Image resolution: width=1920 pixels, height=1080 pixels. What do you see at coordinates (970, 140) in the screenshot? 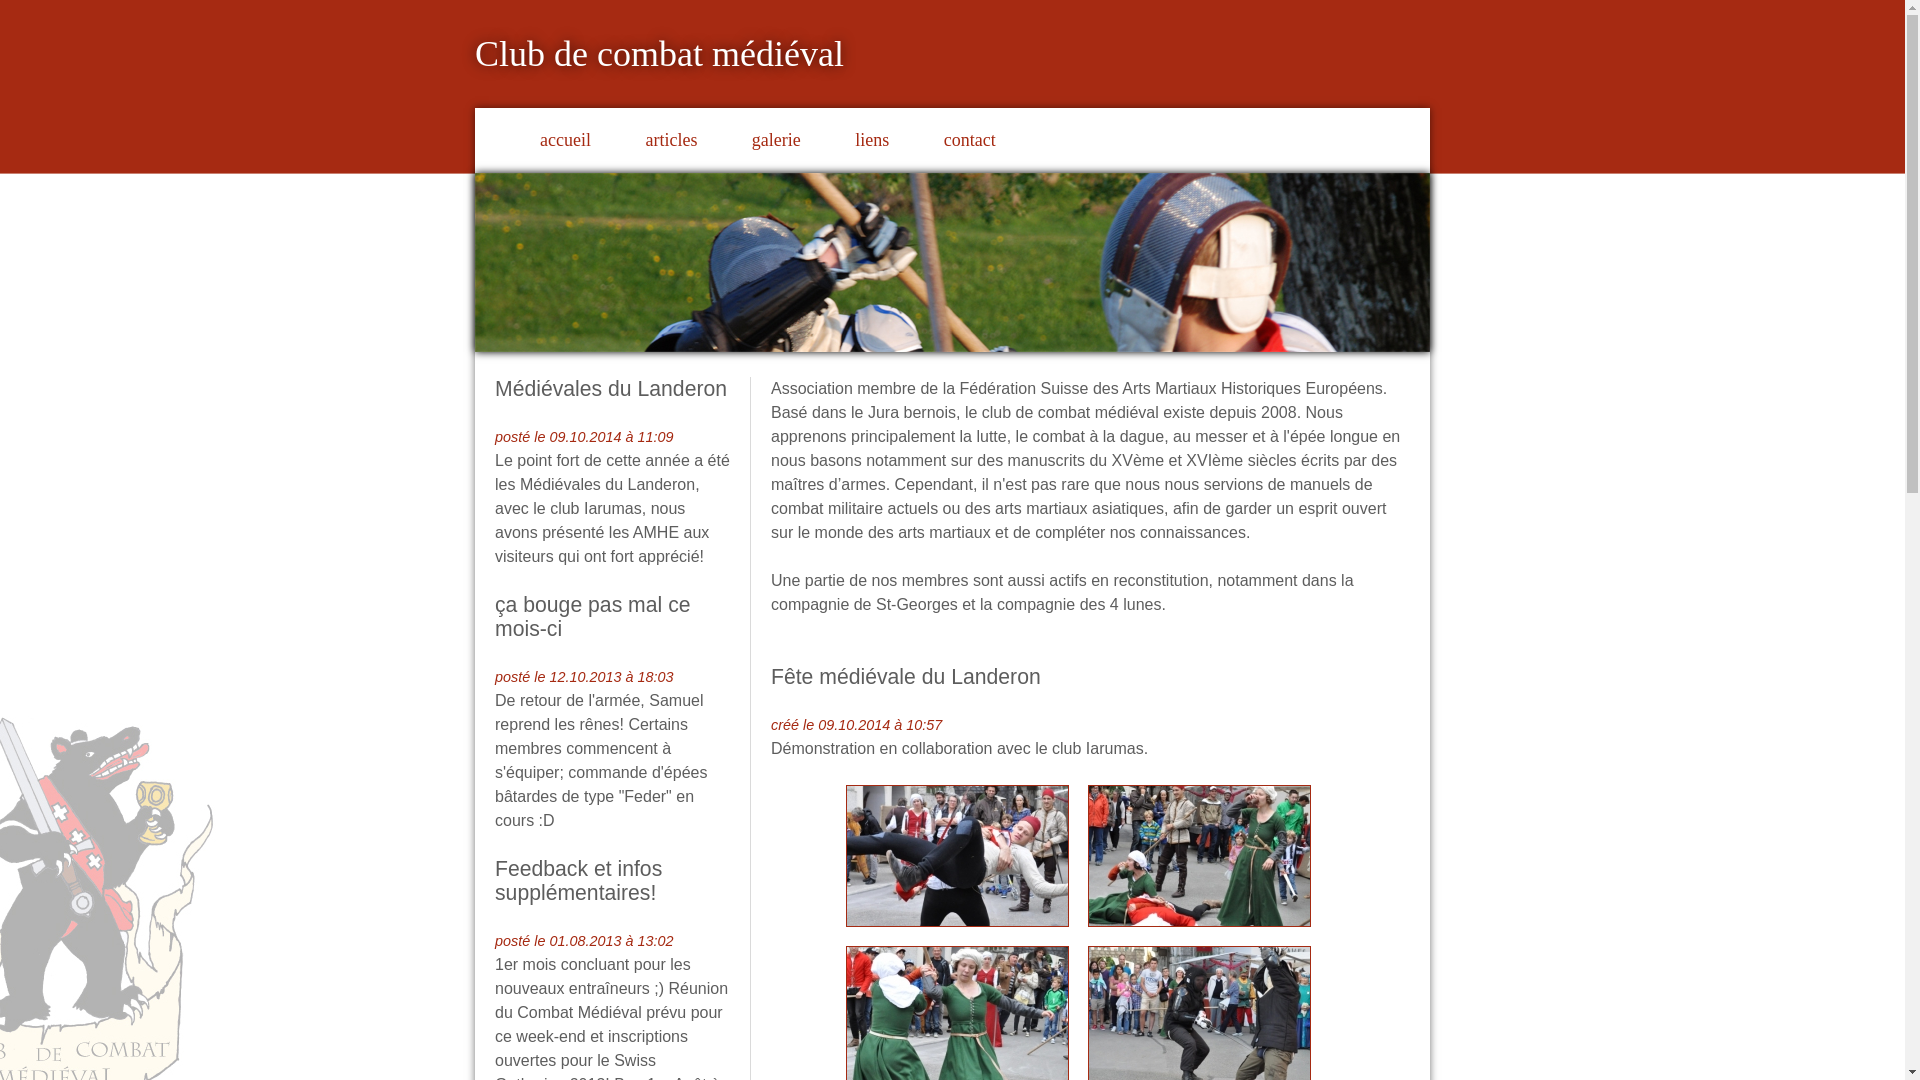
I see `contact` at bounding box center [970, 140].